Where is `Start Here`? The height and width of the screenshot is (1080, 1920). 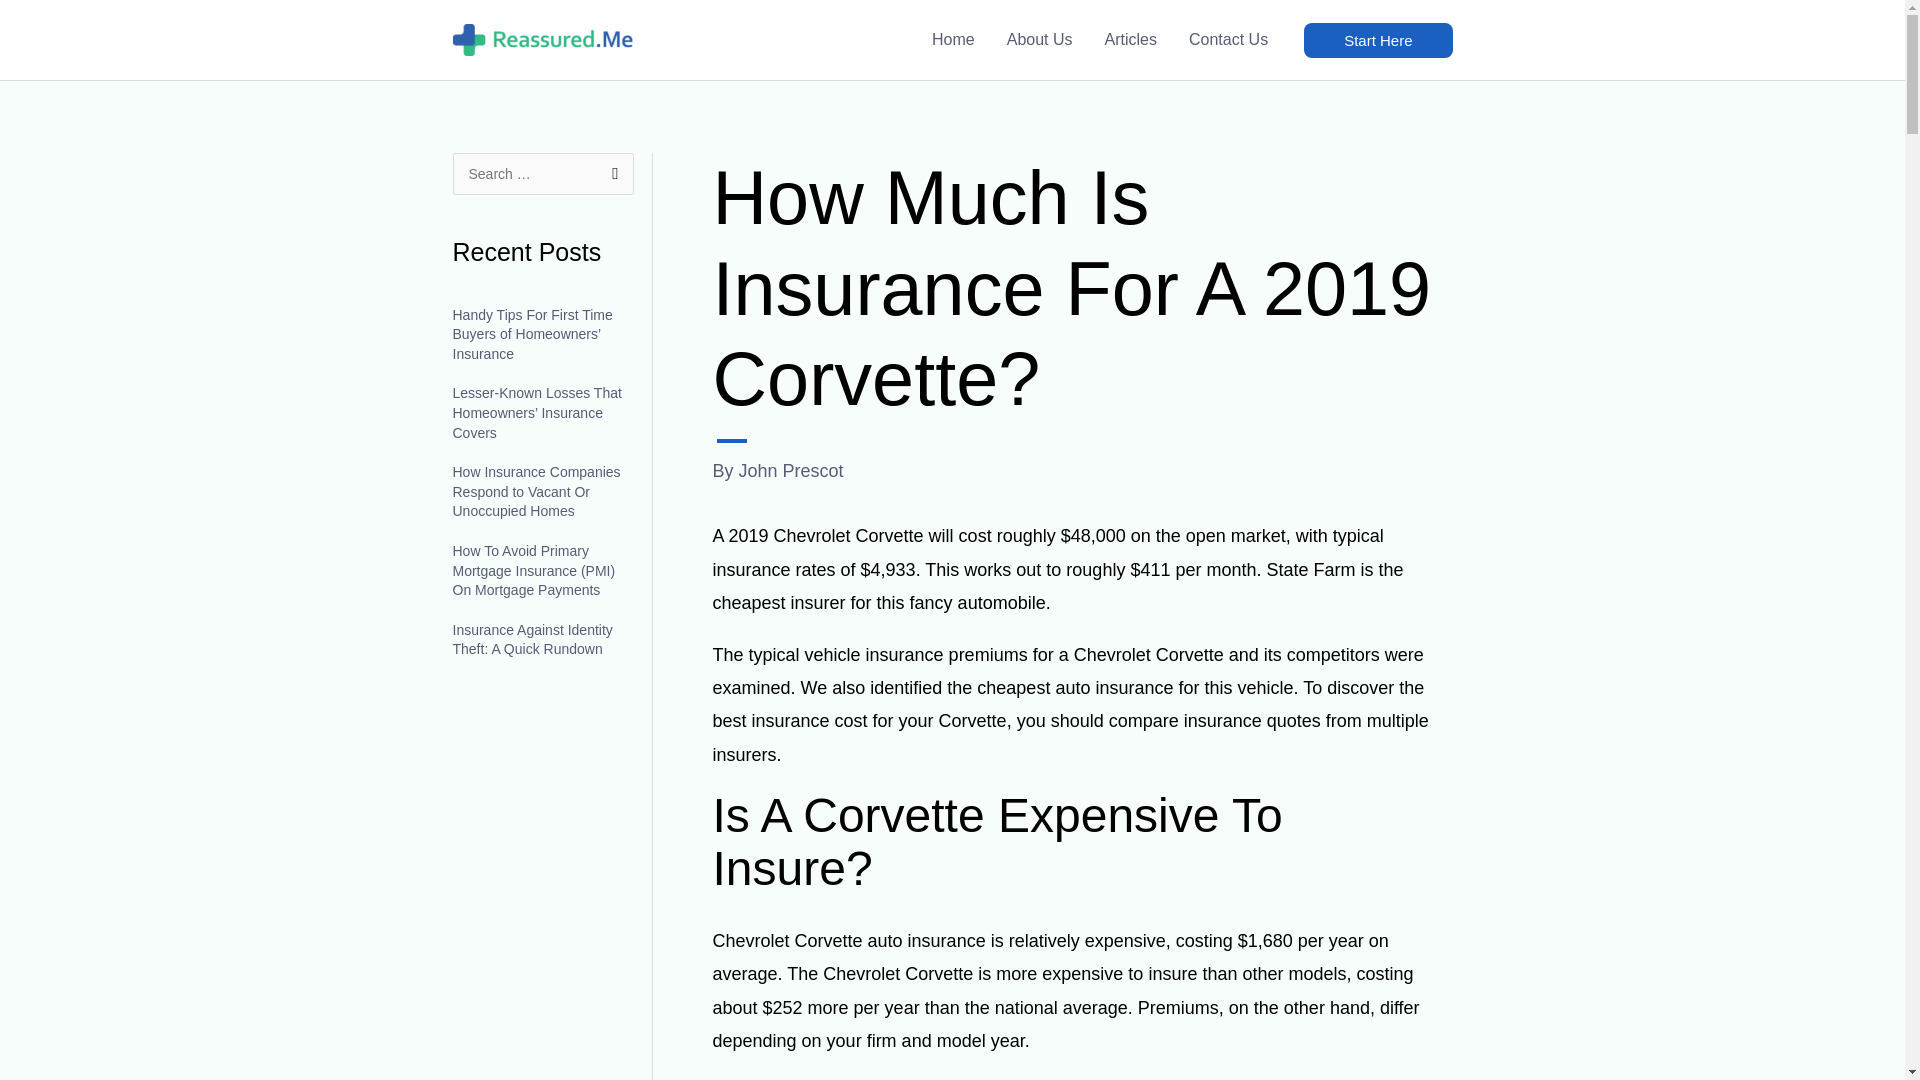
Start Here is located at coordinates (1377, 39).